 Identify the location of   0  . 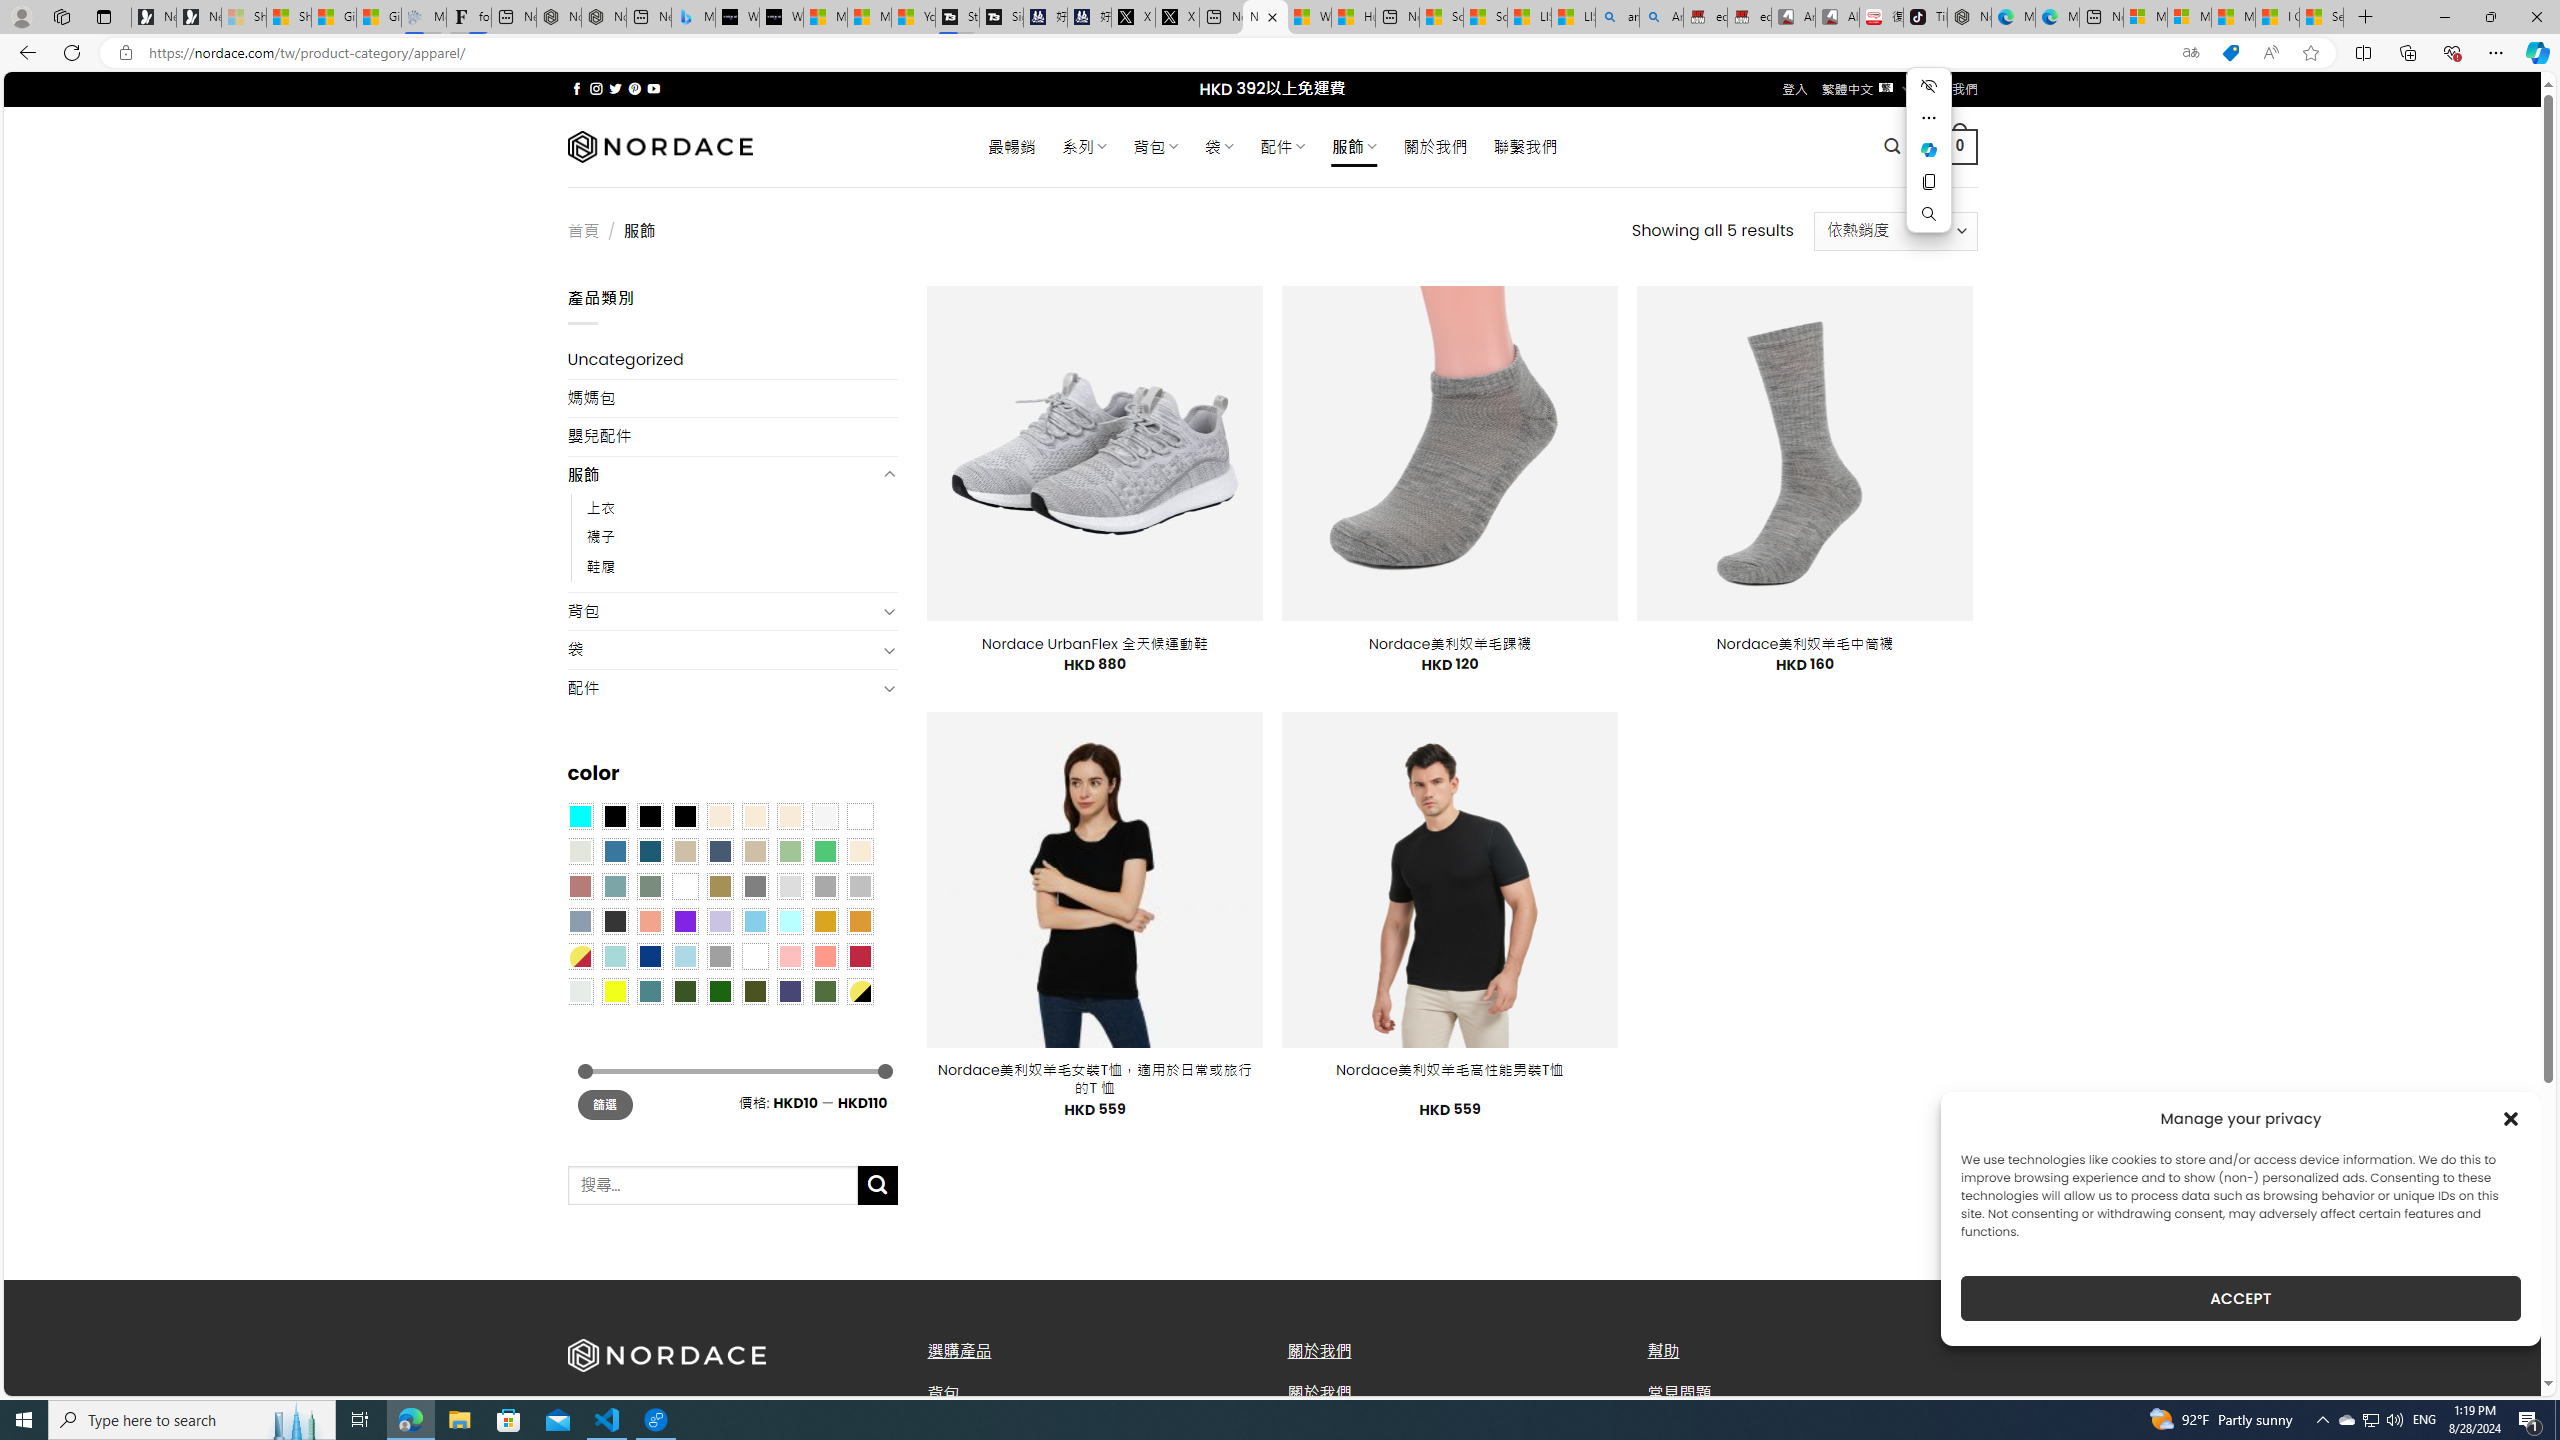
(1960, 146).